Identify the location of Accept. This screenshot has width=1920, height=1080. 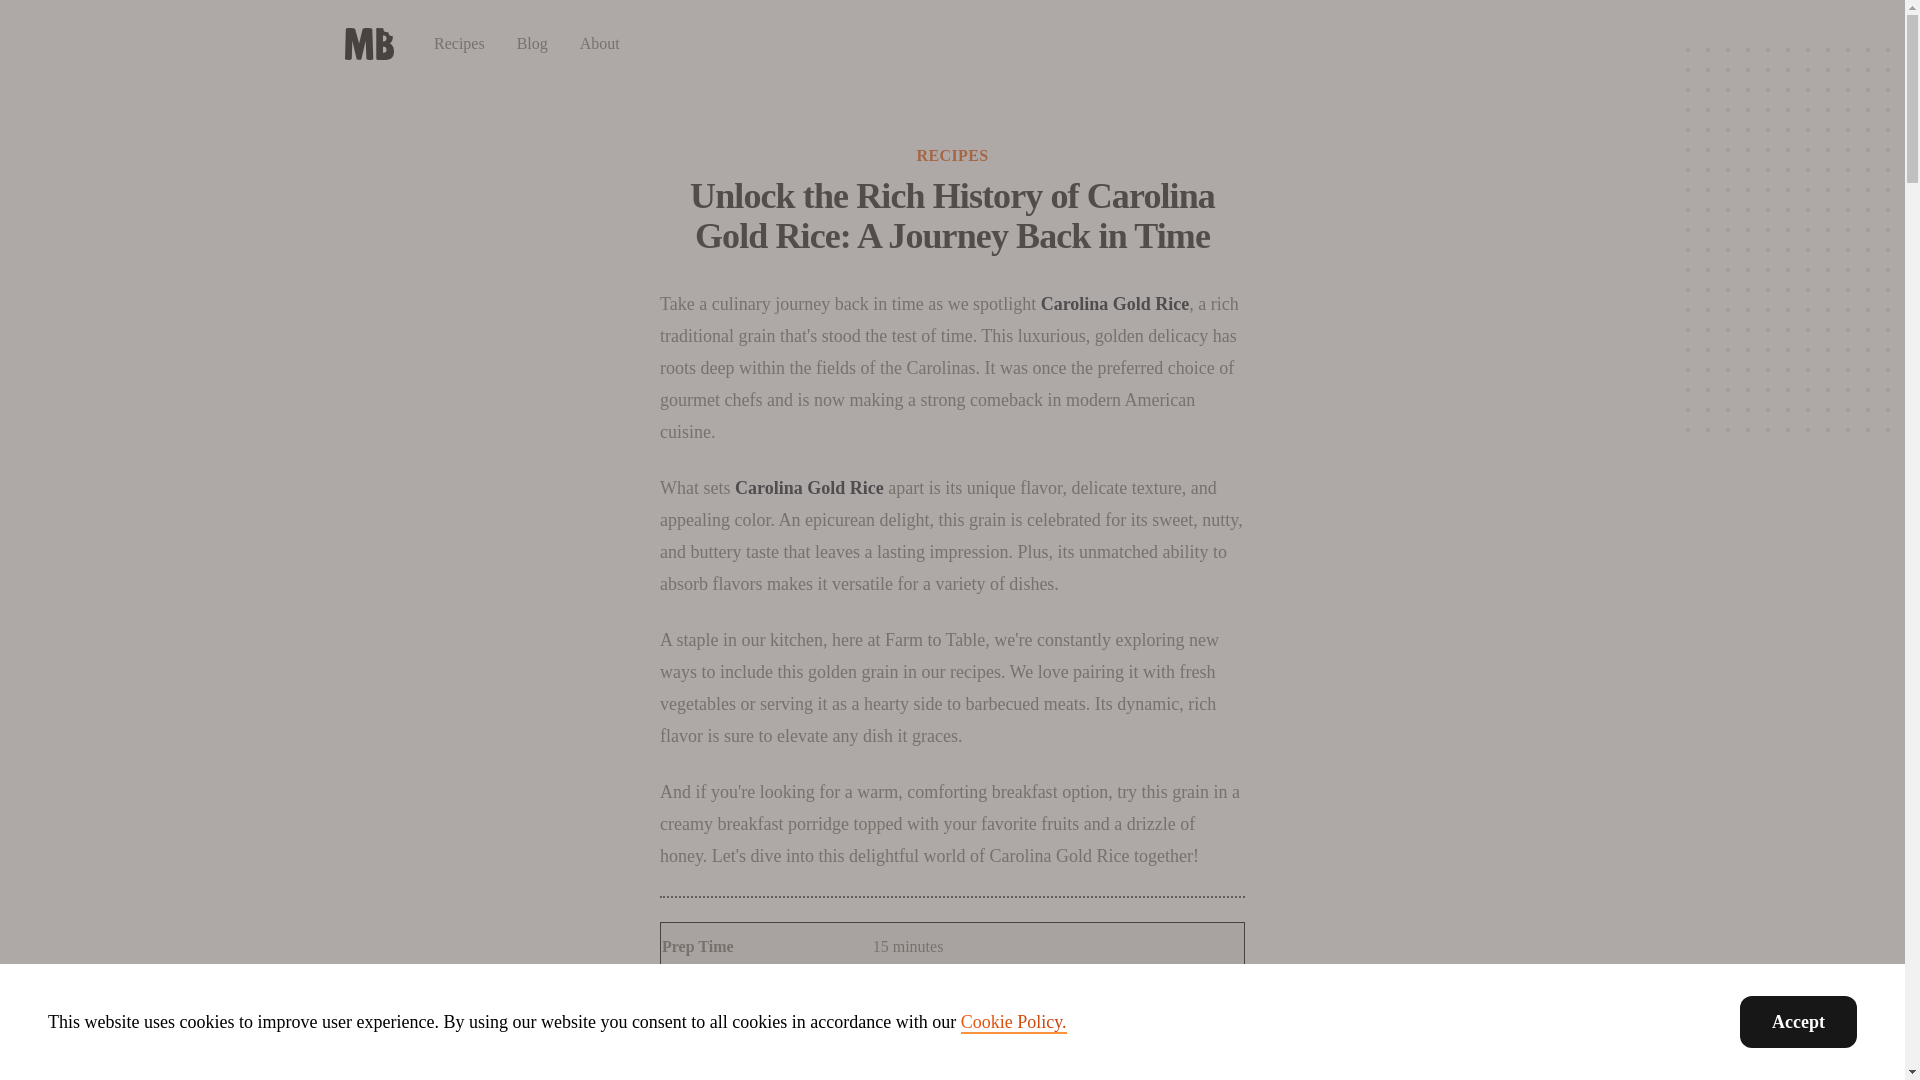
(1798, 1021).